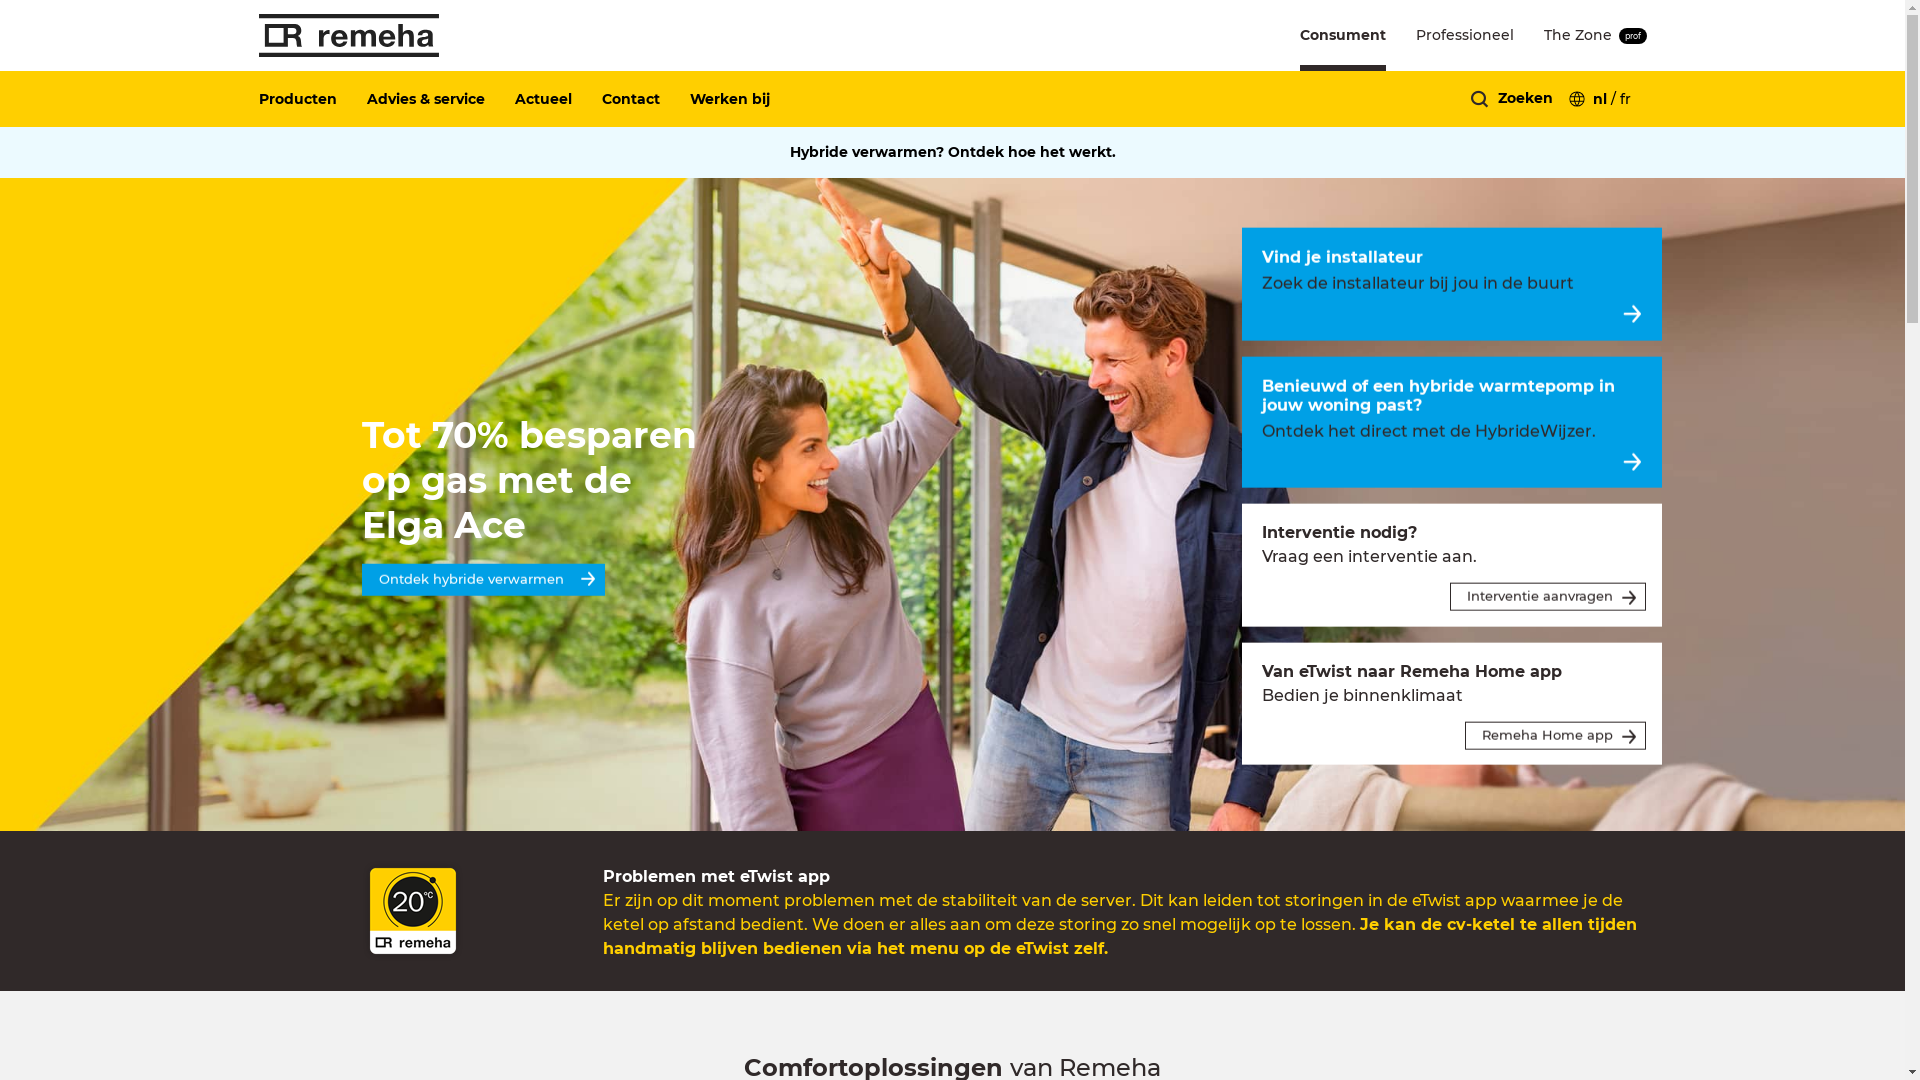  I want to click on Interventie aanvragen, so click(1548, 597).